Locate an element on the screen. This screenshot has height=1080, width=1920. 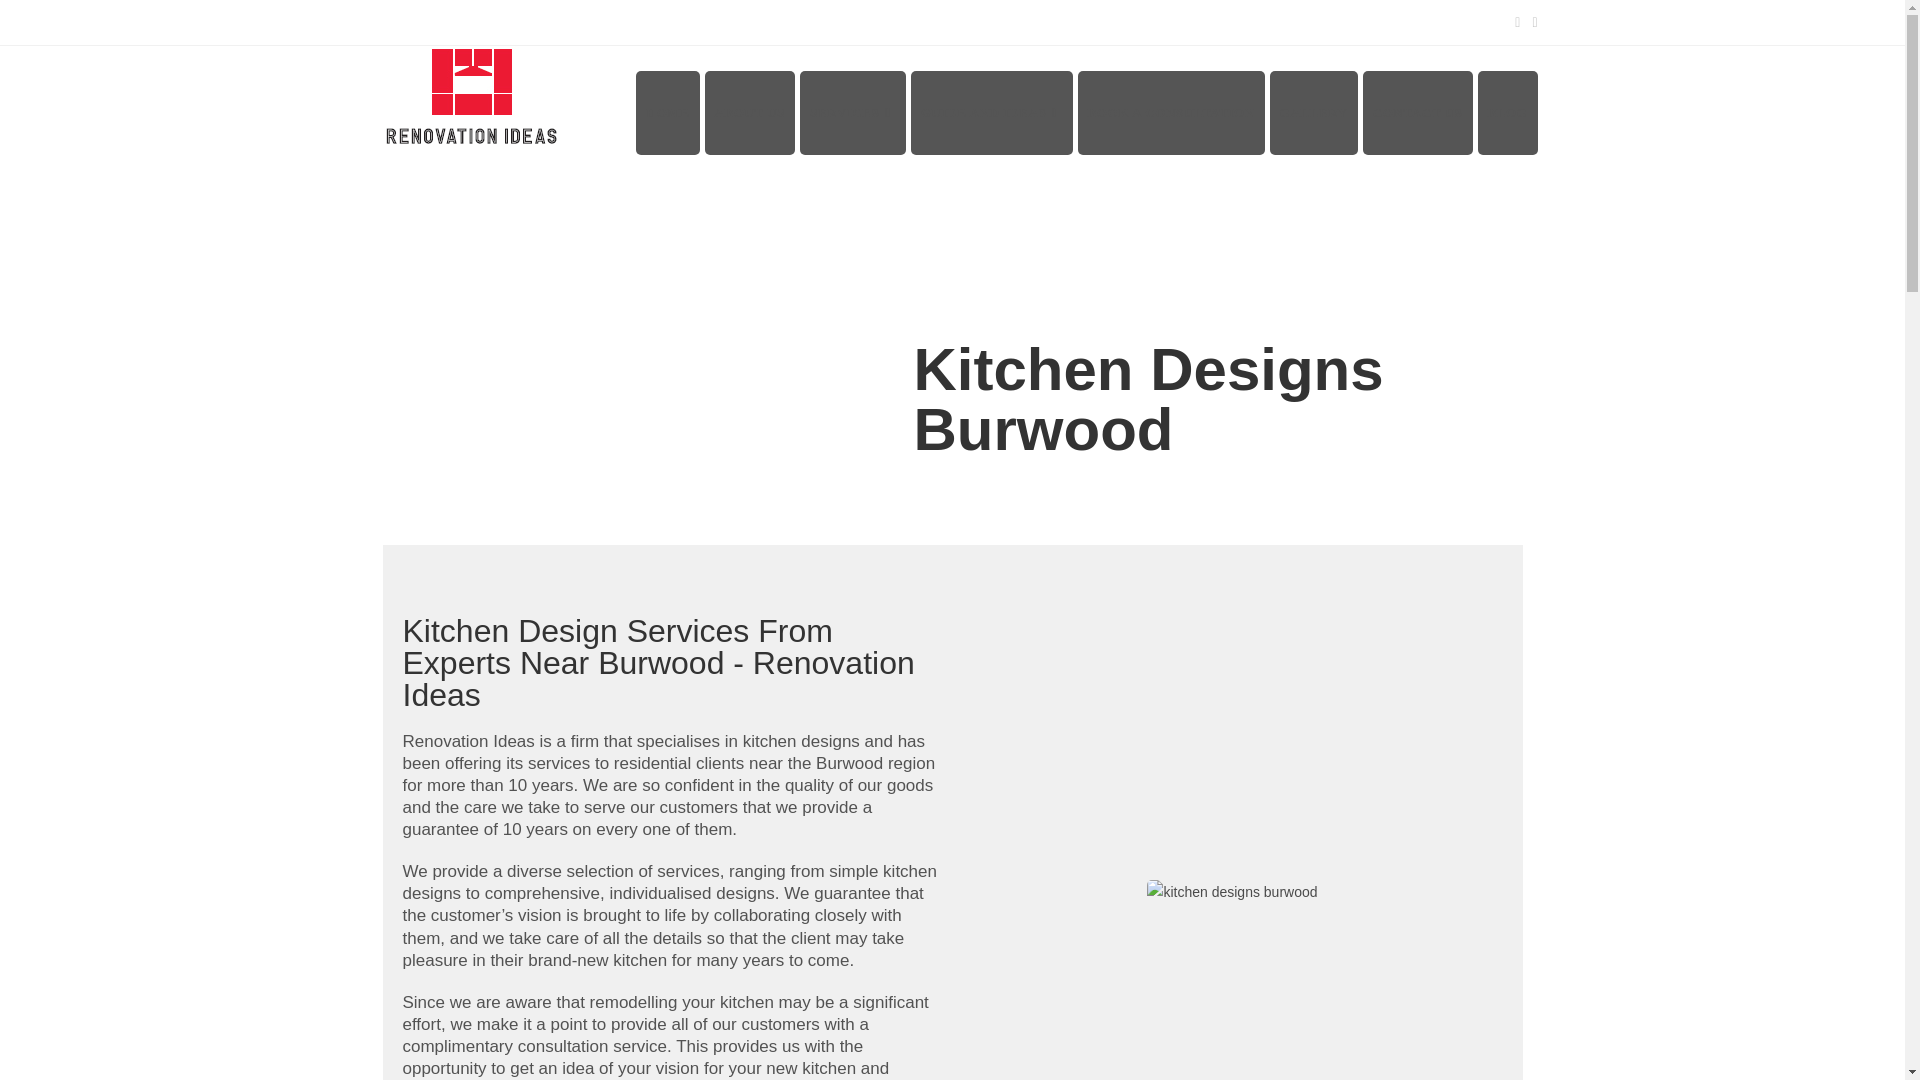
Google Map is located at coordinates (415, 21).